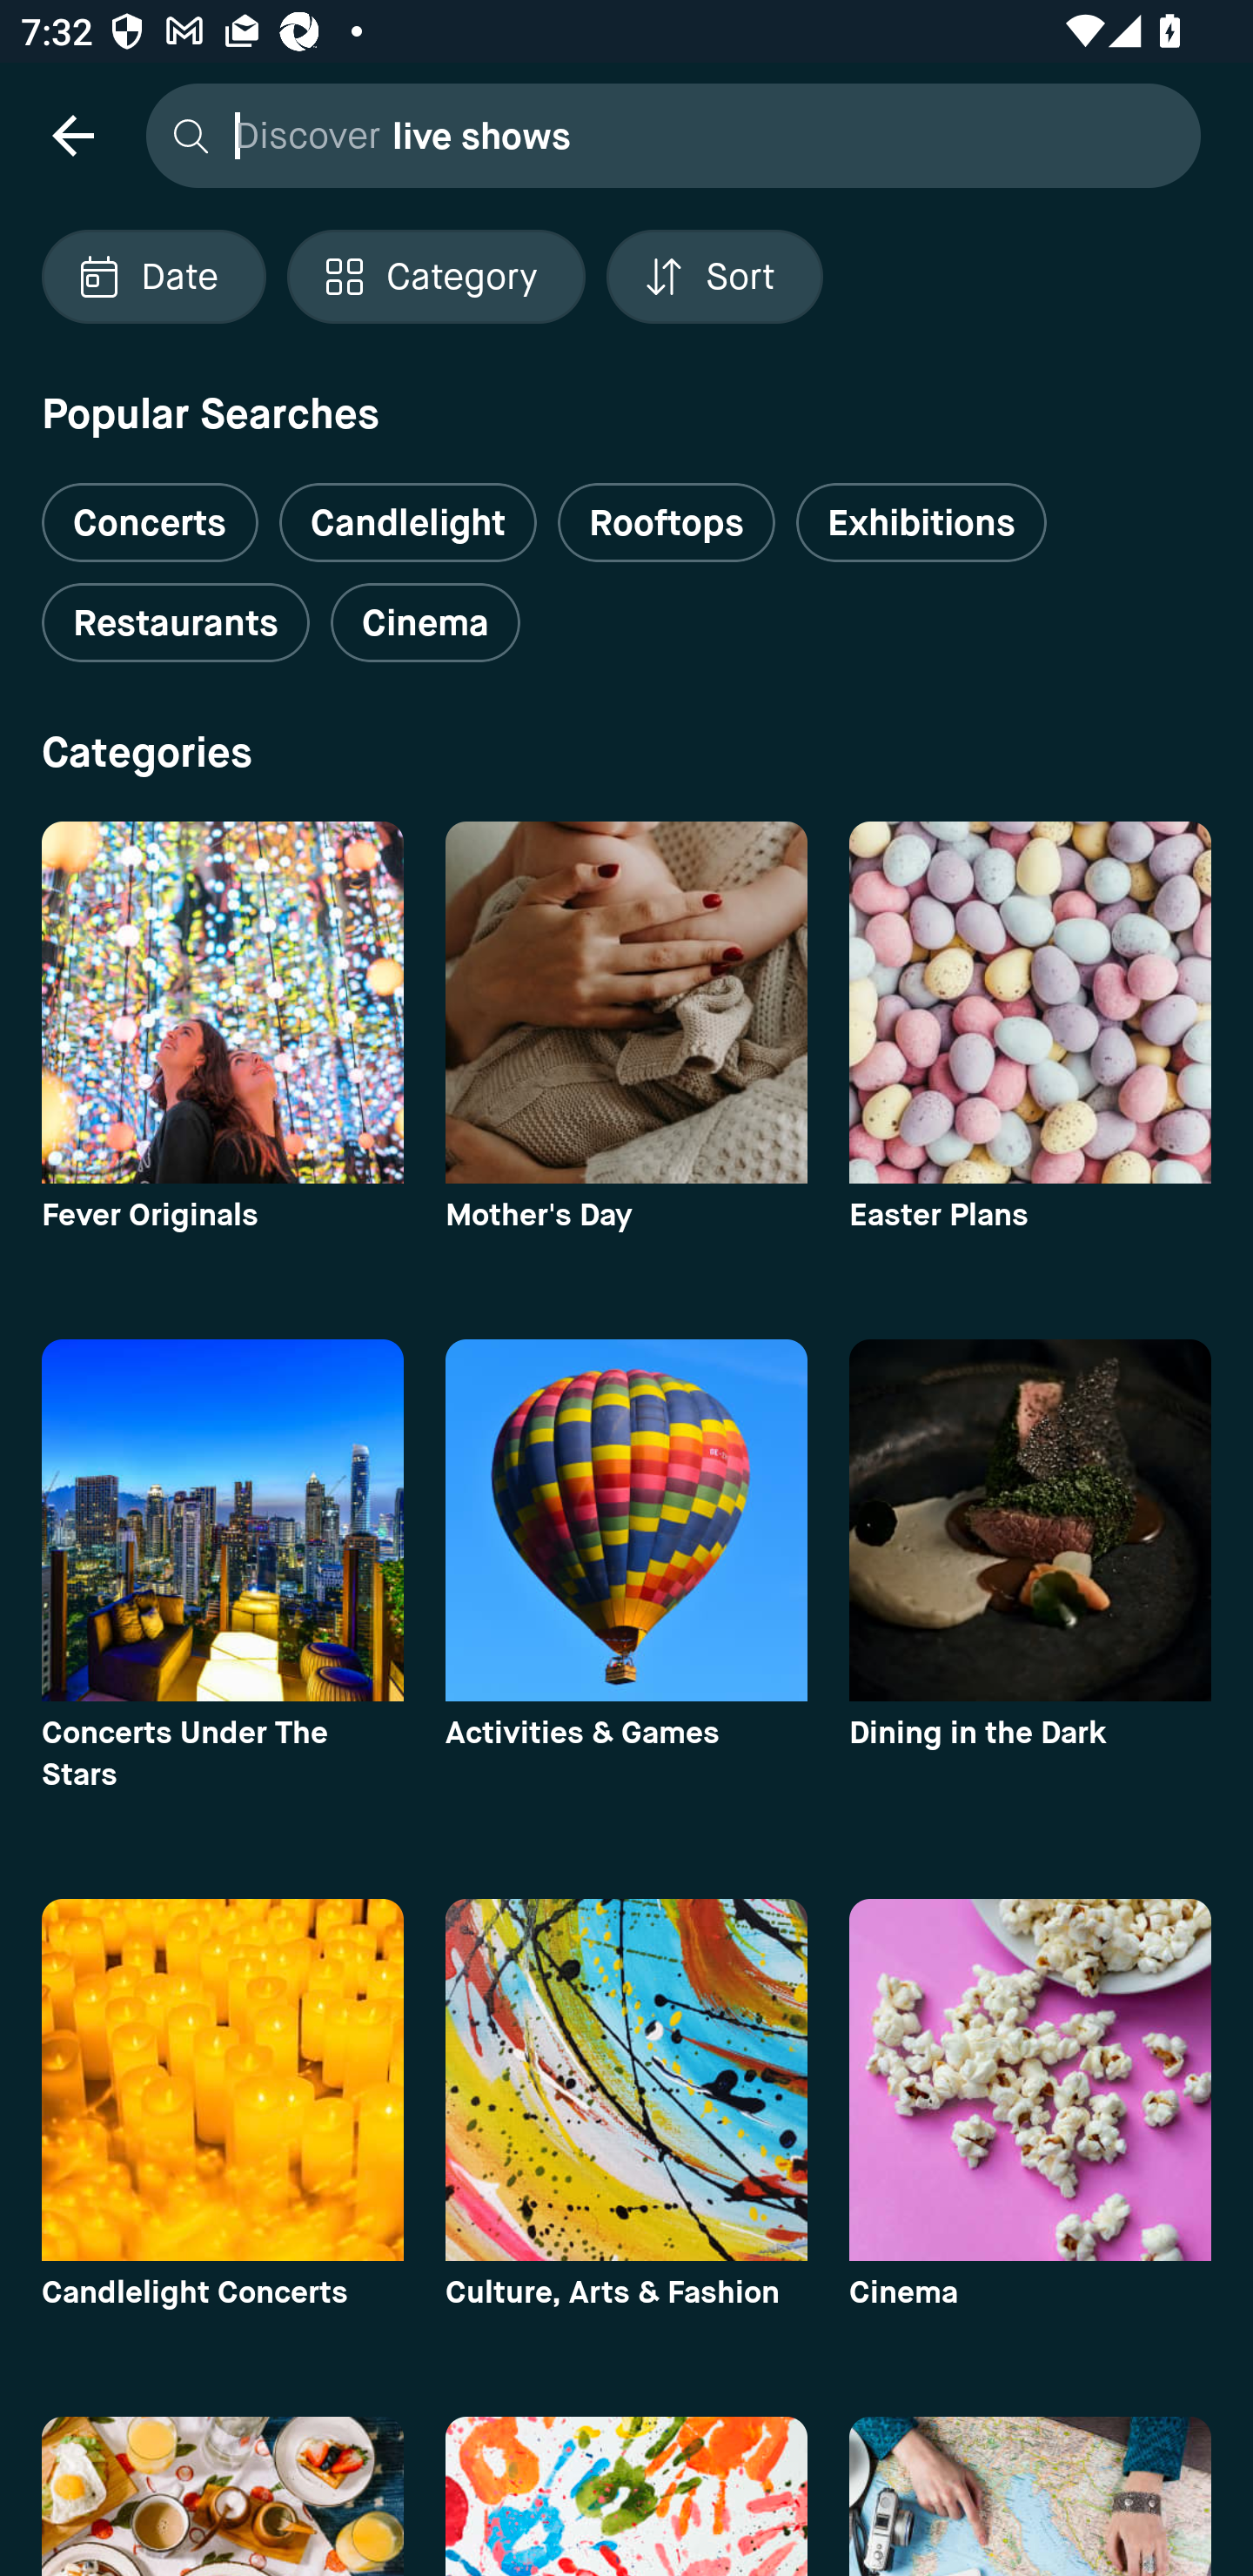  I want to click on Discover live shows, so click(666, 134).